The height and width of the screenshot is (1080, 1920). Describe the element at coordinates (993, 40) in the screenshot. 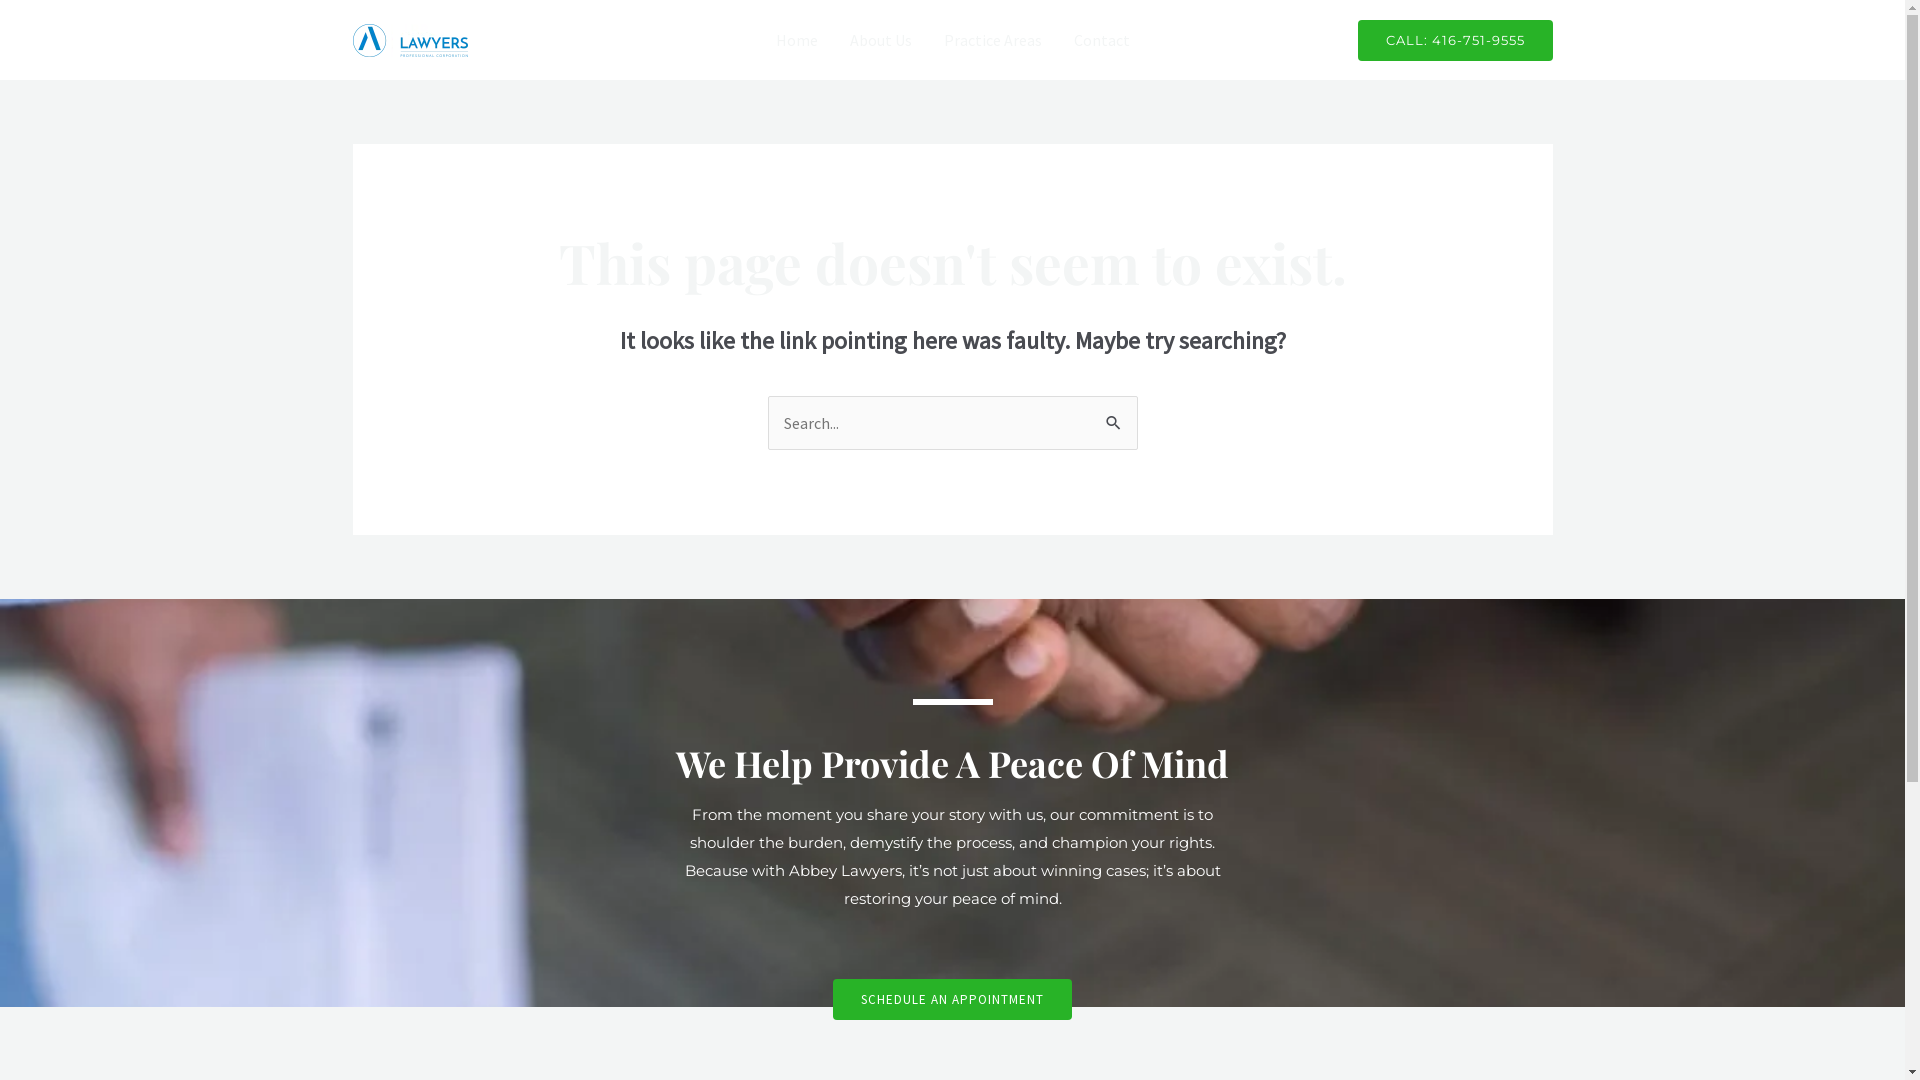

I see `Practice Areas` at that location.